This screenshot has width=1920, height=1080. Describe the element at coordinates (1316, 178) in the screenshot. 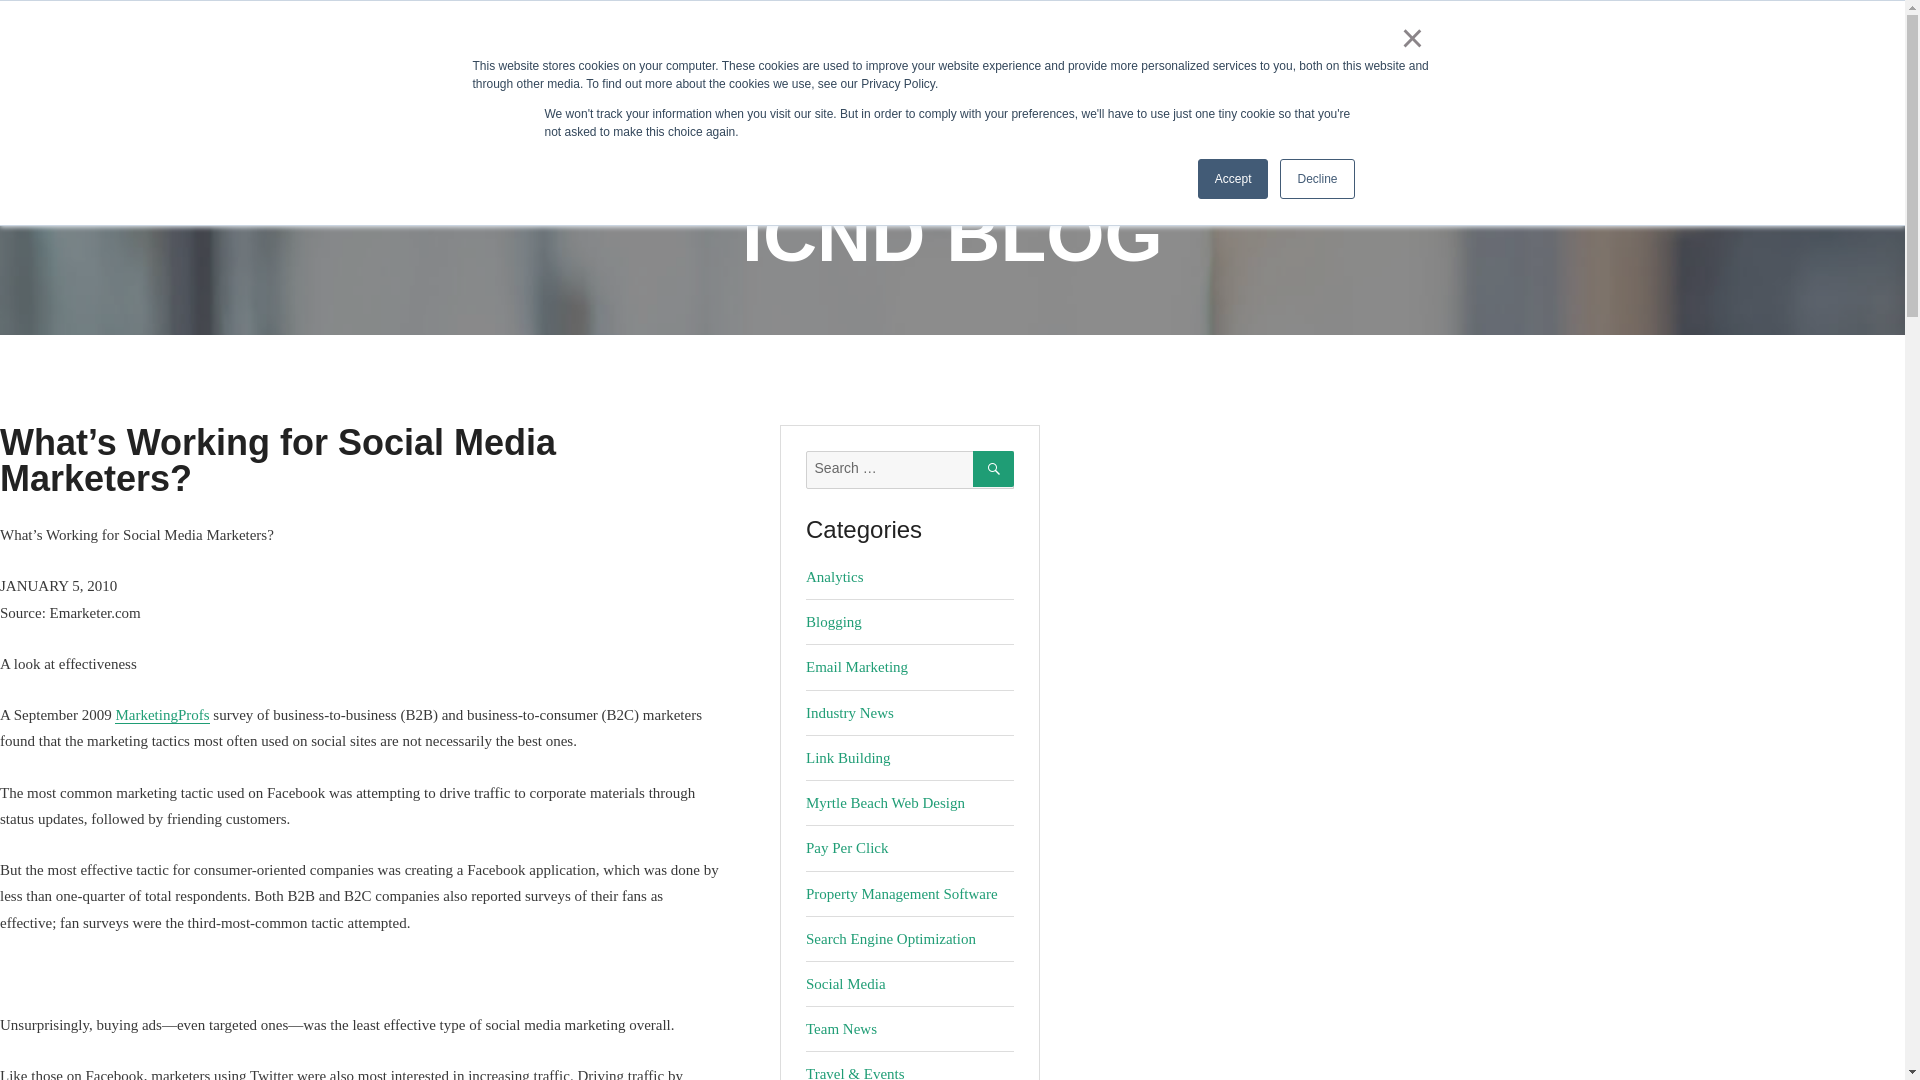

I see `Decline` at that location.